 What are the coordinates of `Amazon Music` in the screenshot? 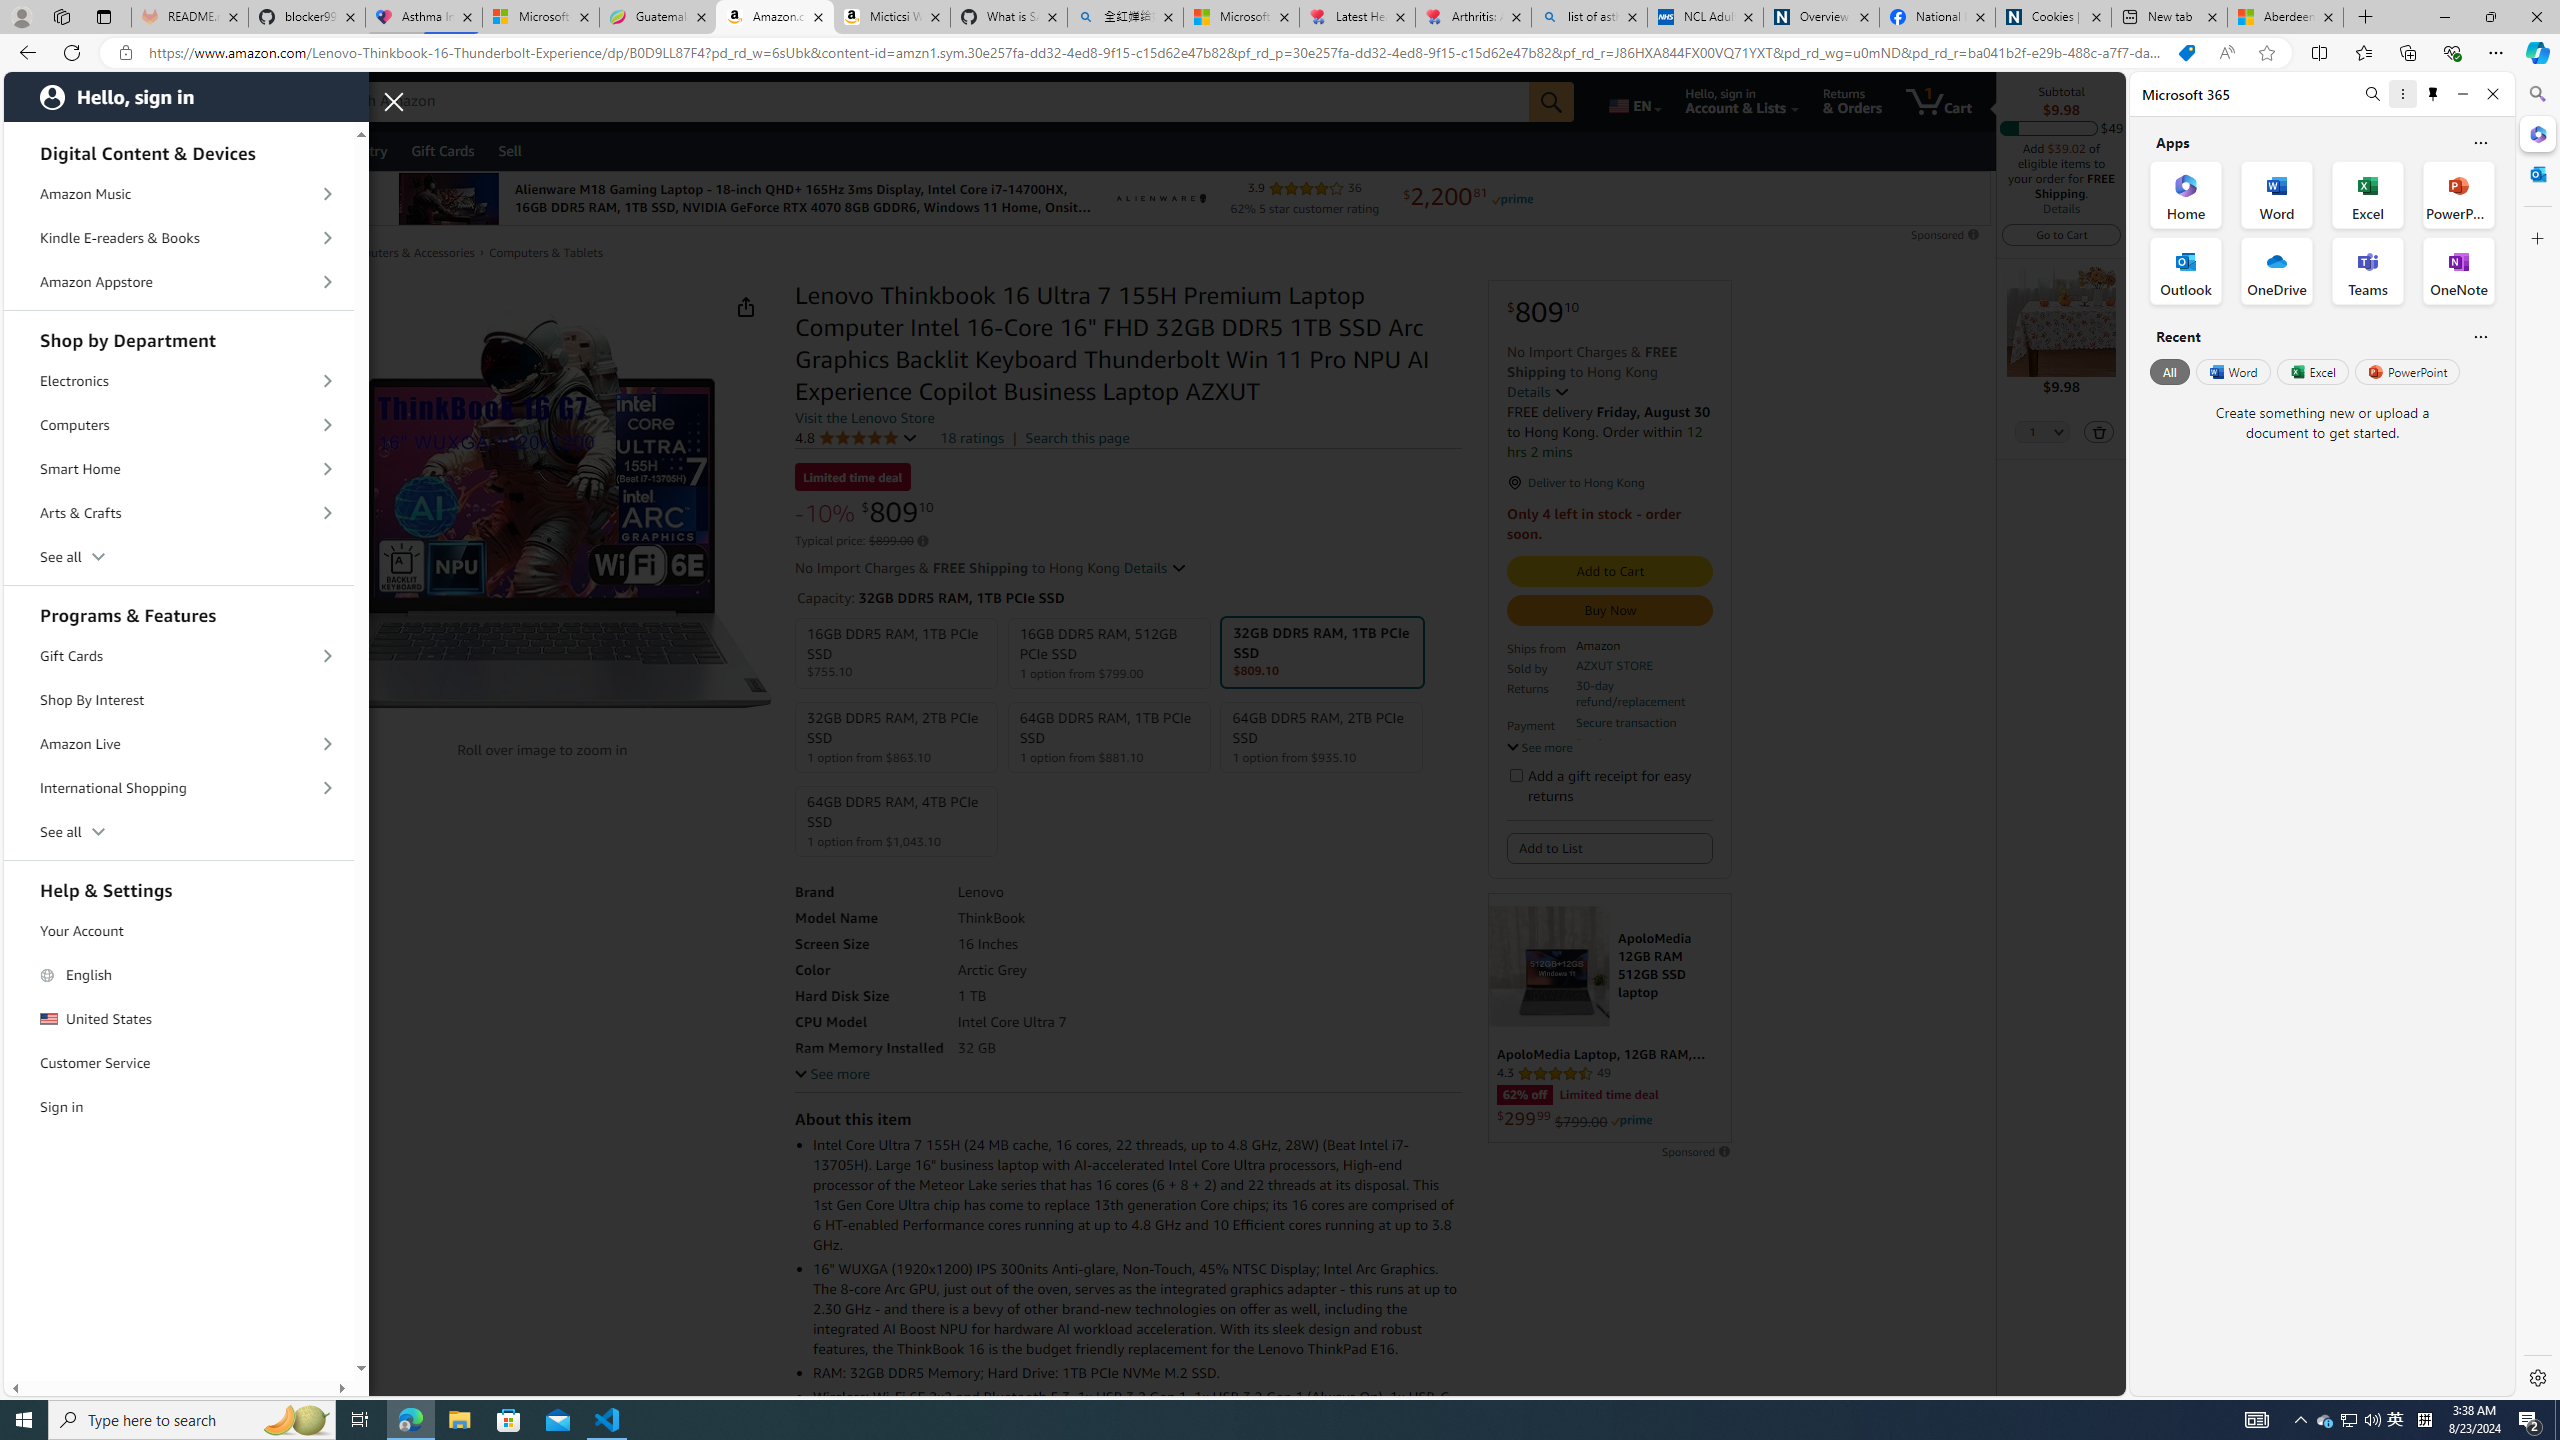 It's located at (179, 193).